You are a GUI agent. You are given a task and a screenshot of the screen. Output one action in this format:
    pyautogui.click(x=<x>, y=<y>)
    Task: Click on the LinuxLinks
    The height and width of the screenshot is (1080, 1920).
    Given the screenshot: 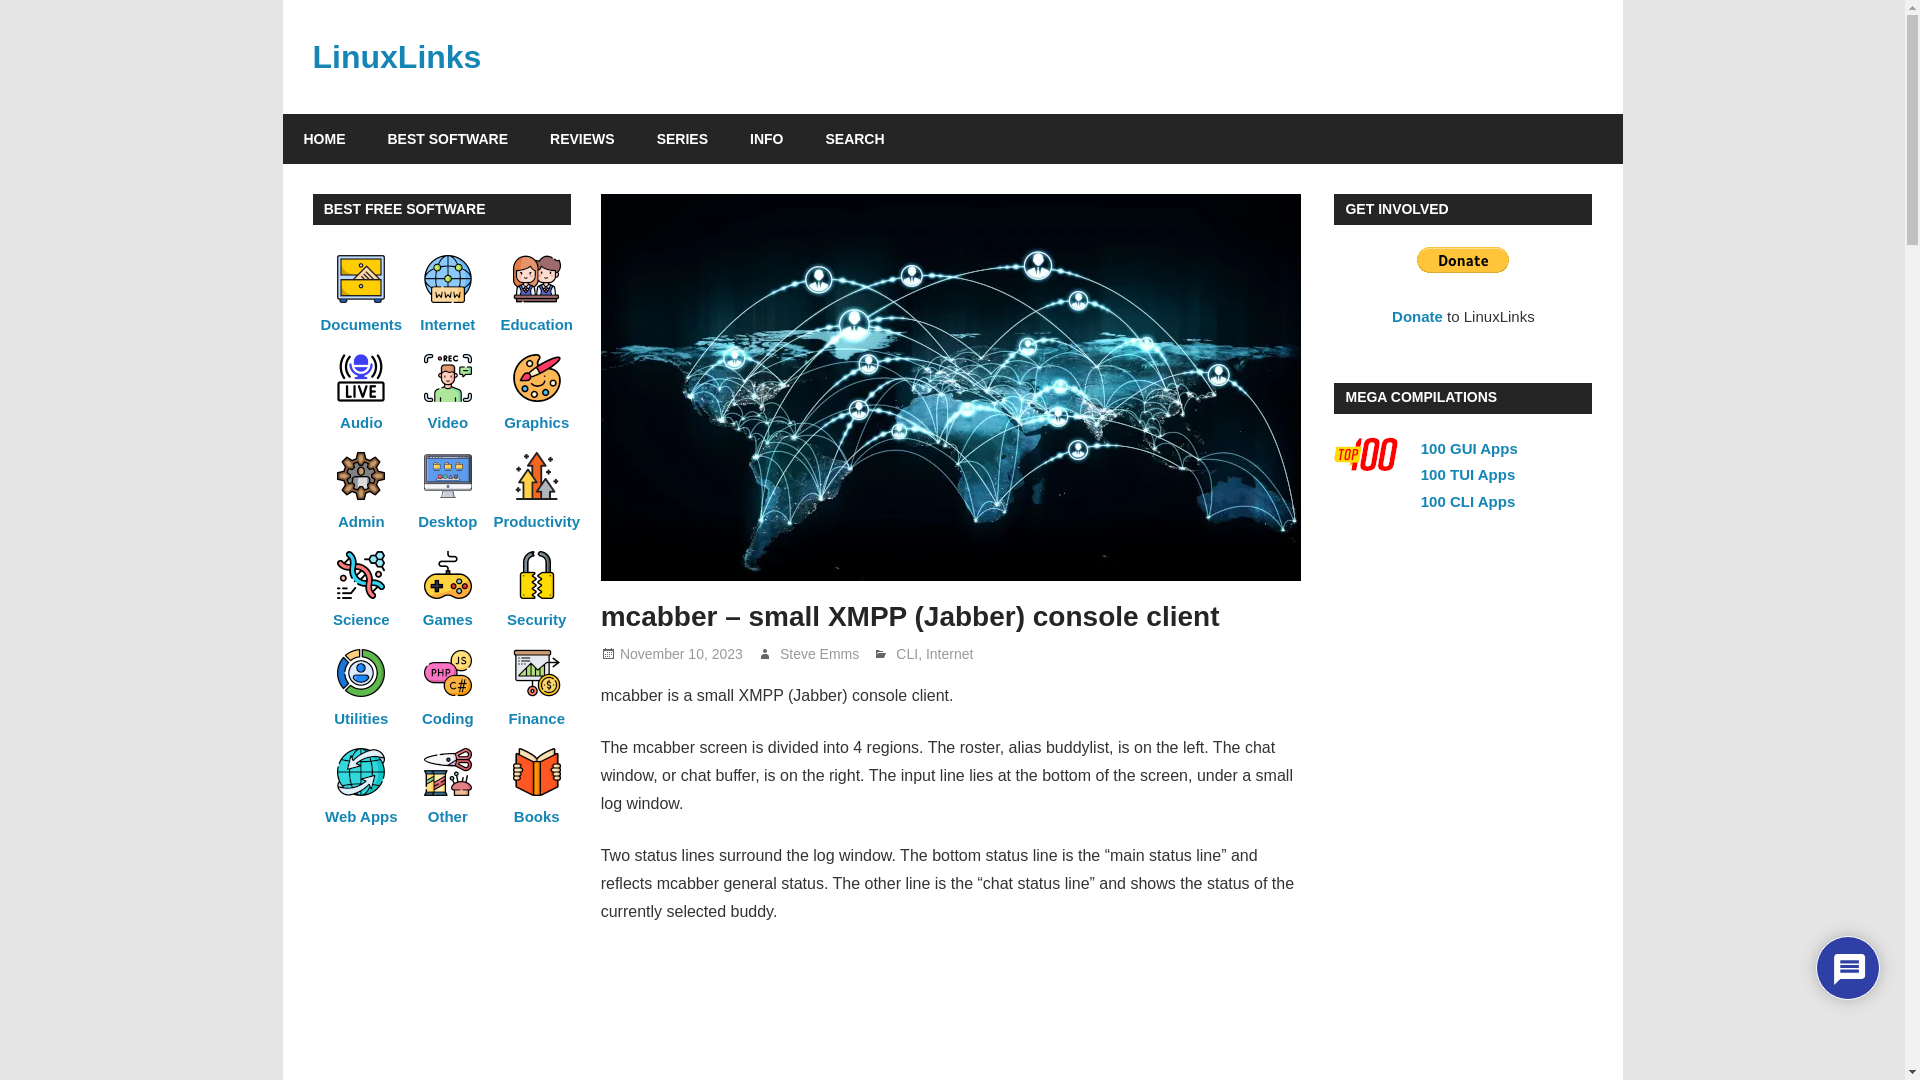 What is the action you would take?
    pyautogui.click(x=396, y=56)
    